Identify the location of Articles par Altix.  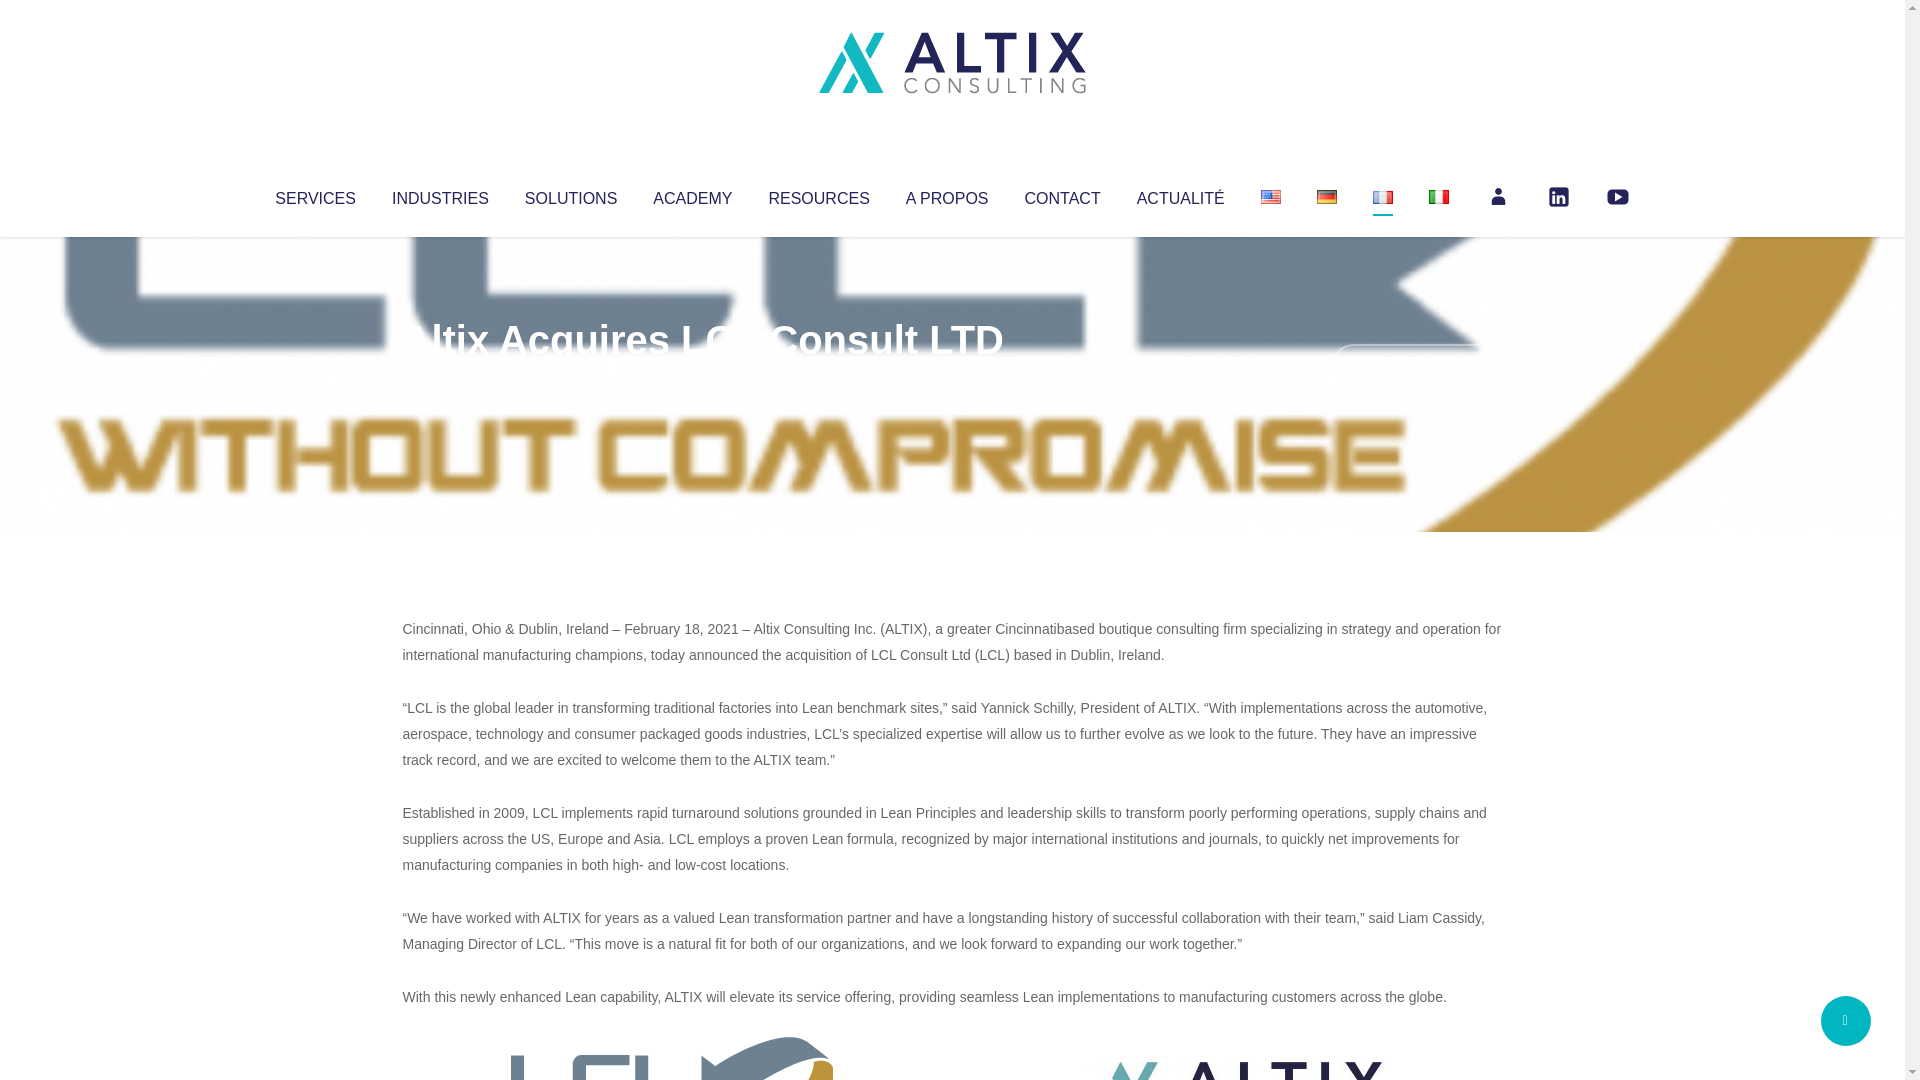
(440, 380).